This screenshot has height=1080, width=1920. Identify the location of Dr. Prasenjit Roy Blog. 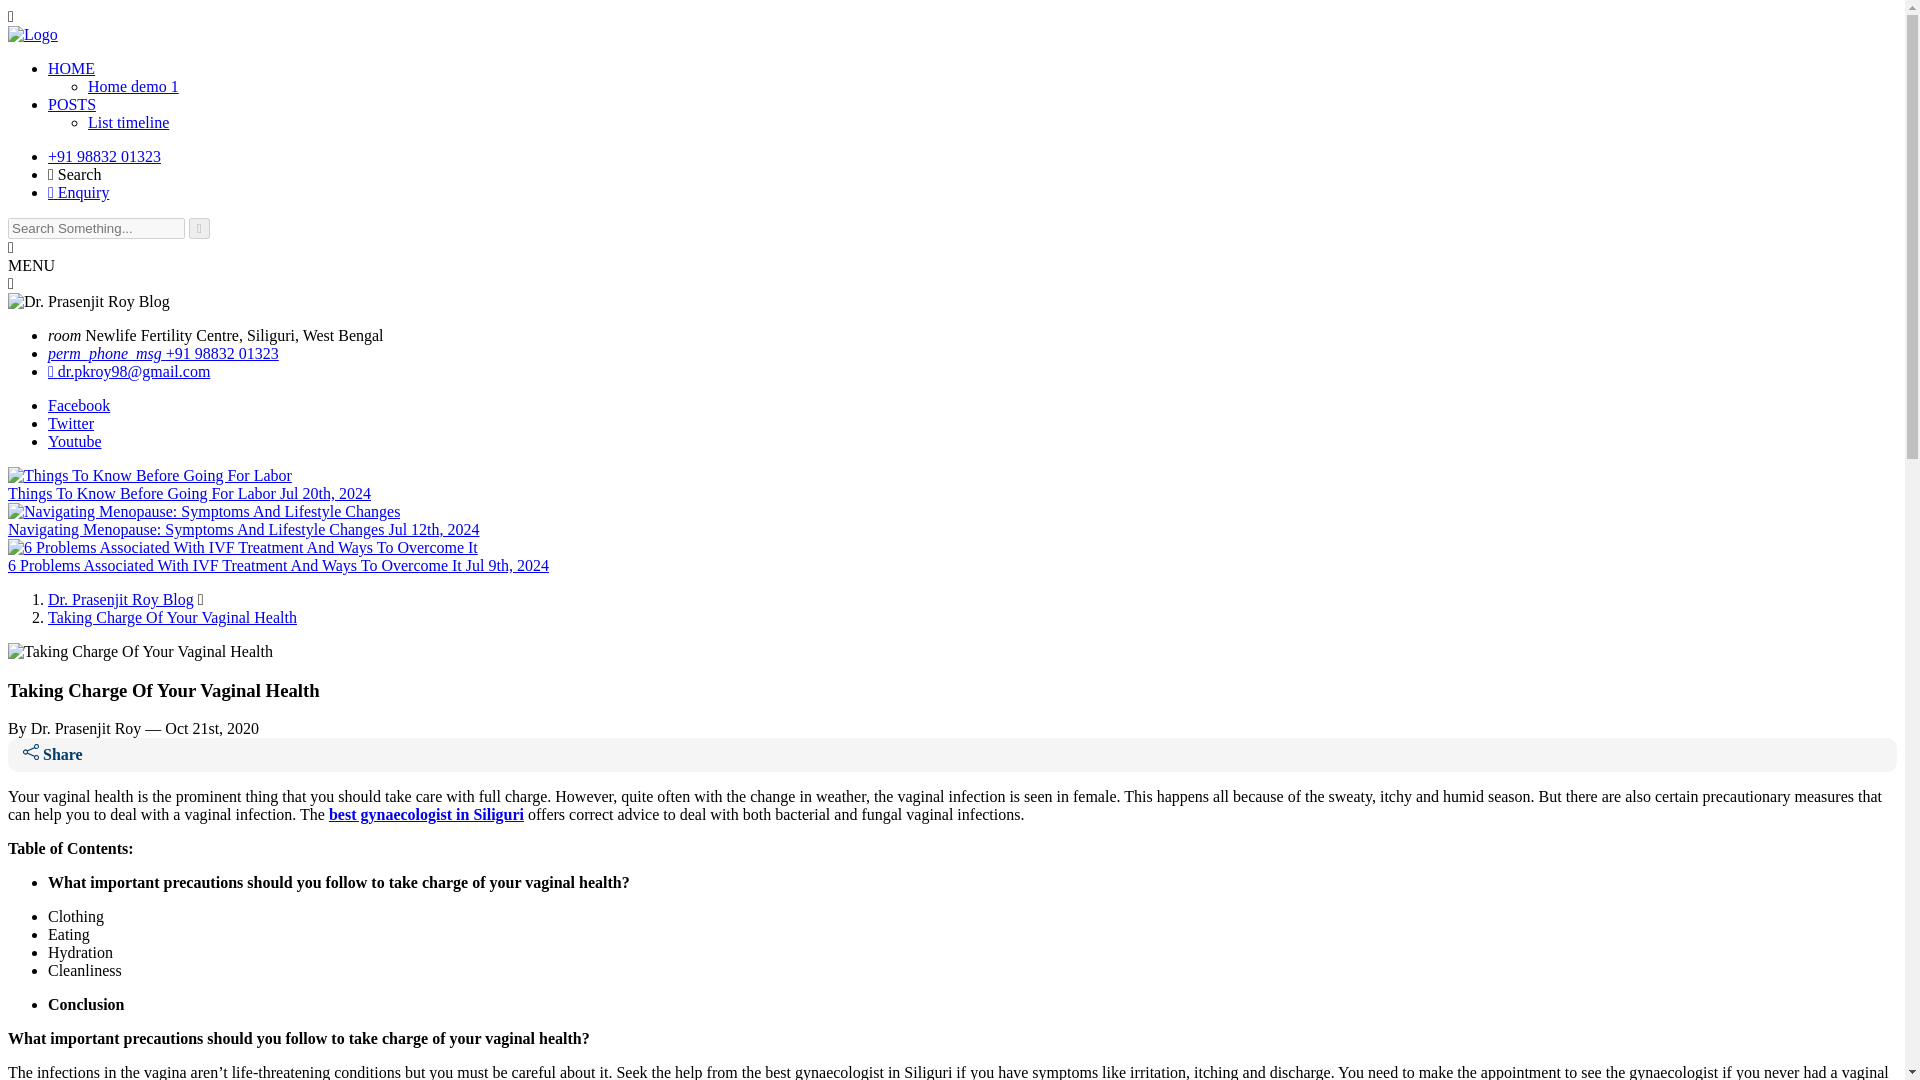
(120, 599).